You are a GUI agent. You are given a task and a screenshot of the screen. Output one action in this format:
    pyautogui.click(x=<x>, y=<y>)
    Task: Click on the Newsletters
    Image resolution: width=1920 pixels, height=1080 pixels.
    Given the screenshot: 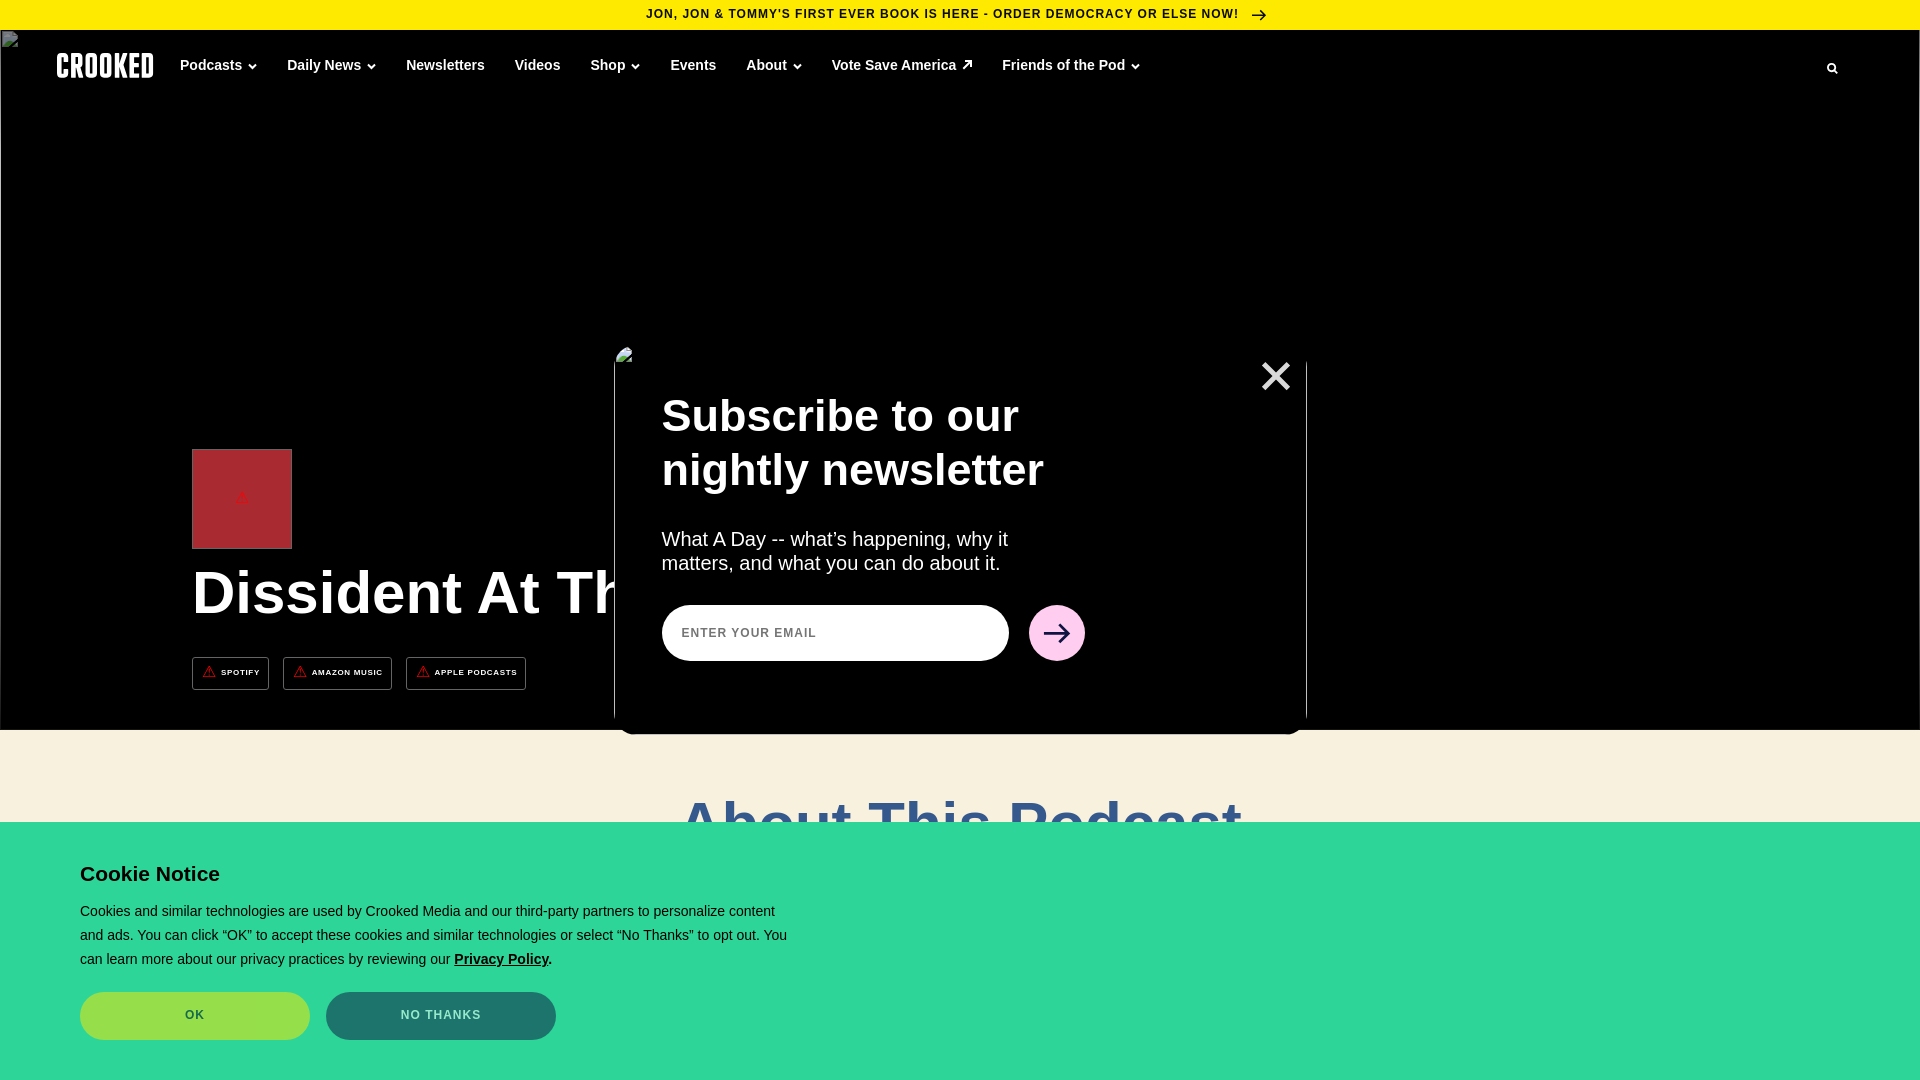 What is the action you would take?
    pyautogui.click(x=445, y=64)
    